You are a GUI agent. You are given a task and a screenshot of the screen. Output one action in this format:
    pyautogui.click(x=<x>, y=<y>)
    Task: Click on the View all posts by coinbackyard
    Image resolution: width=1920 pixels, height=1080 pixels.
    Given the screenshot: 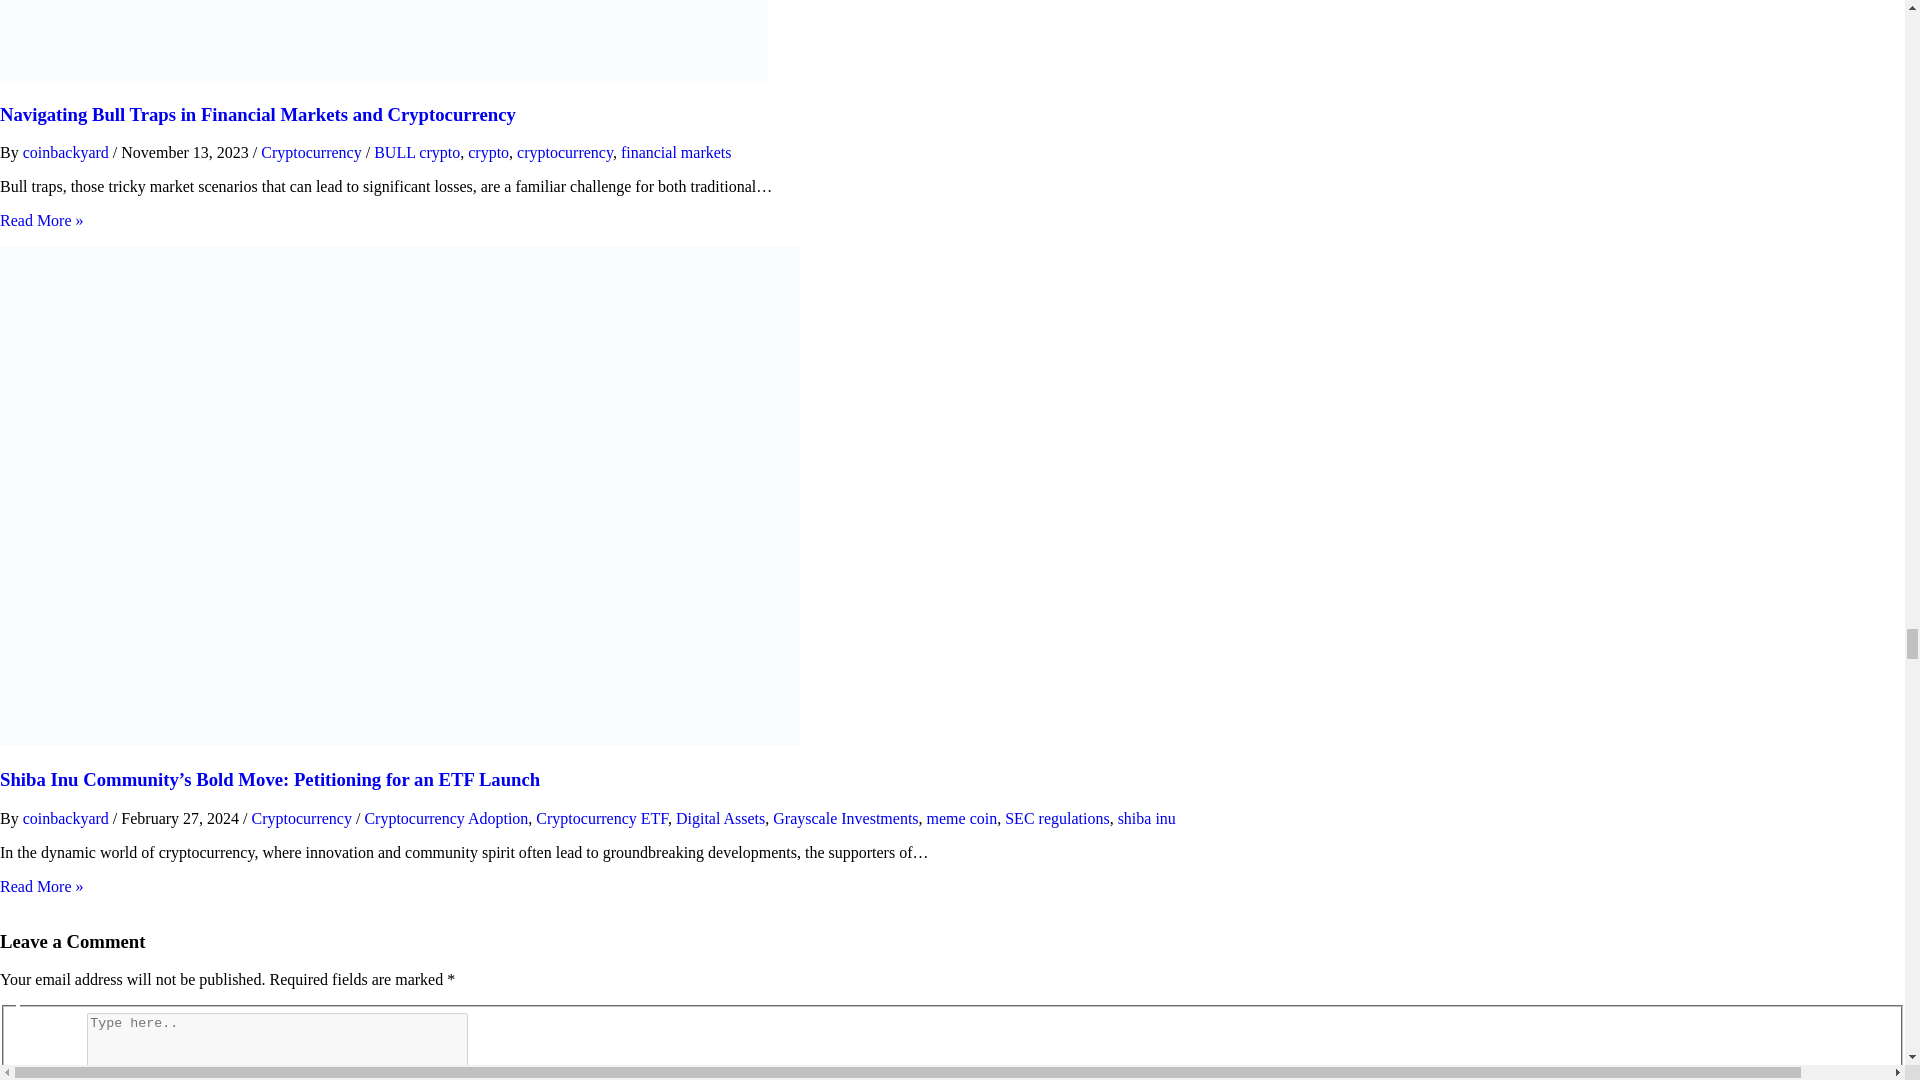 What is the action you would take?
    pyautogui.click(x=68, y=152)
    